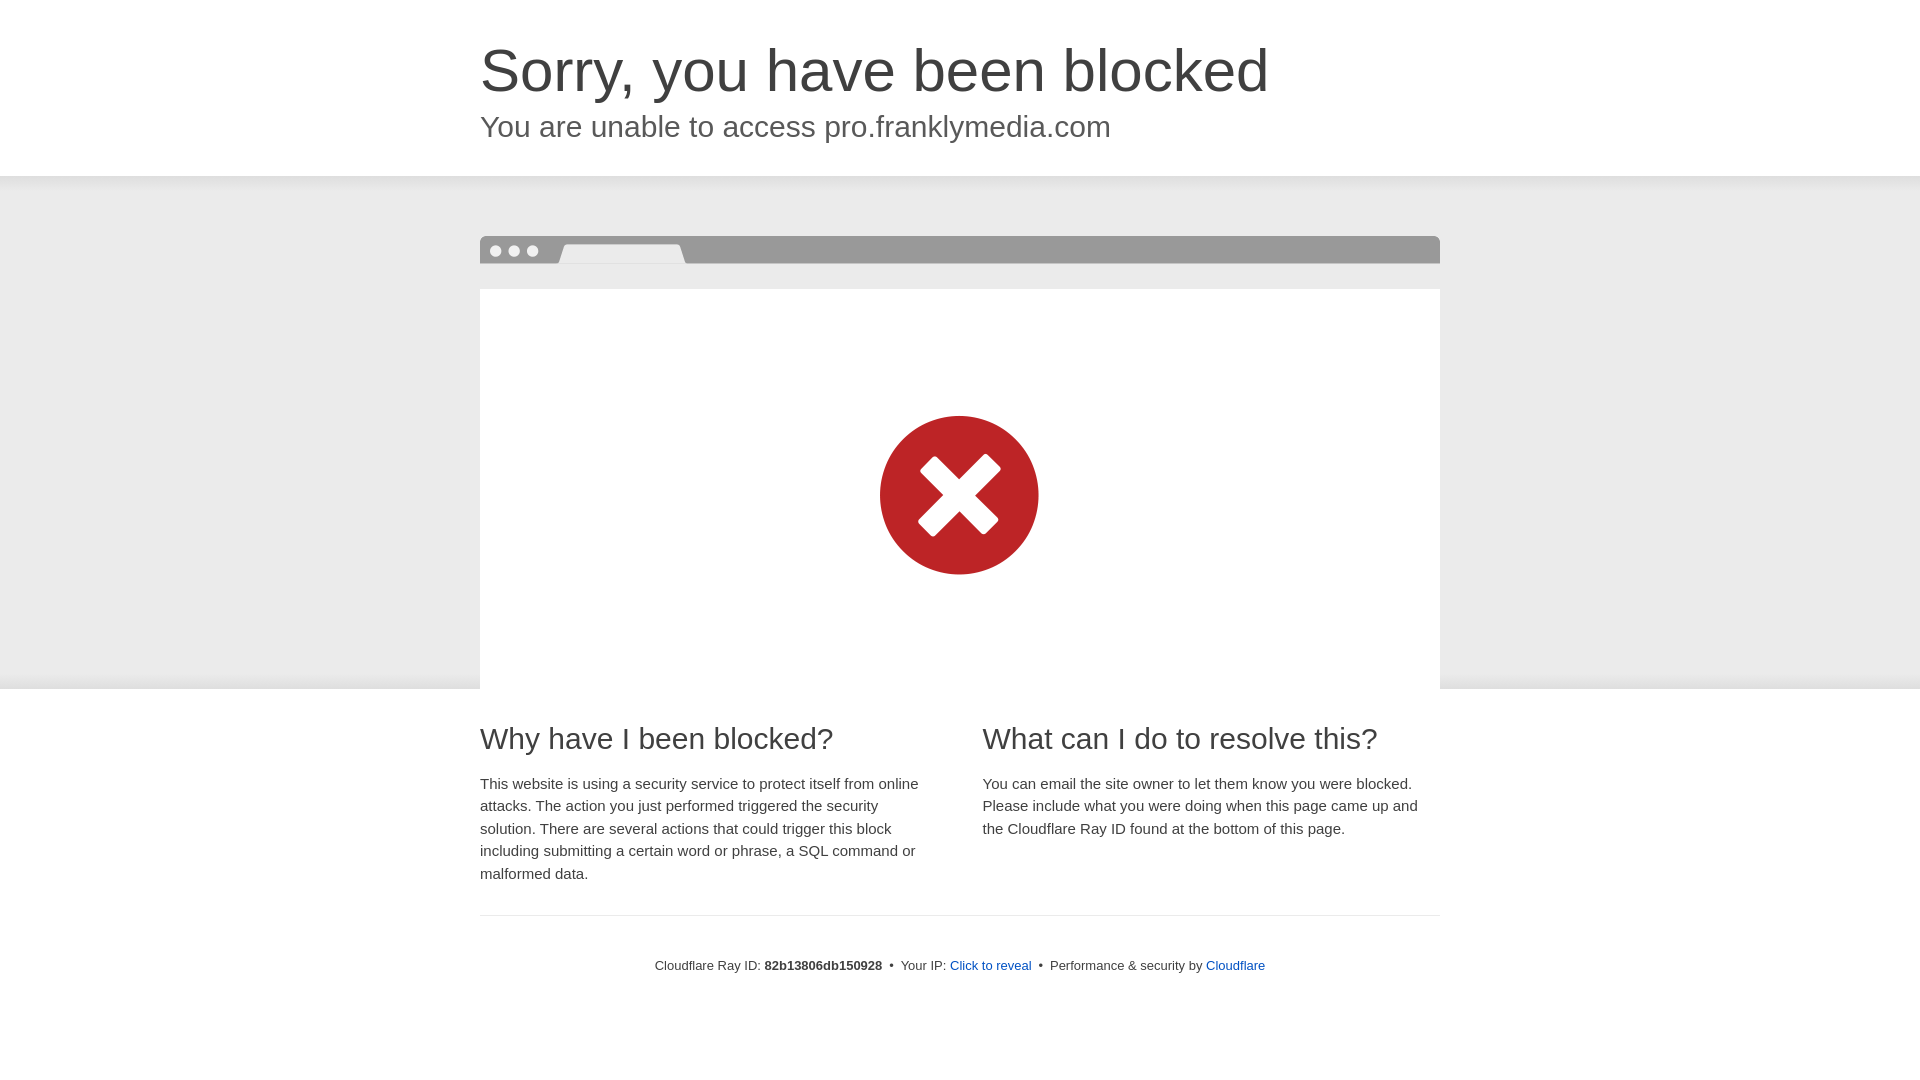 The image size is (1920, 1080). Describe the element at coordinates (1236, 966) in the screenshot. I see `Cloudflare` at that location.